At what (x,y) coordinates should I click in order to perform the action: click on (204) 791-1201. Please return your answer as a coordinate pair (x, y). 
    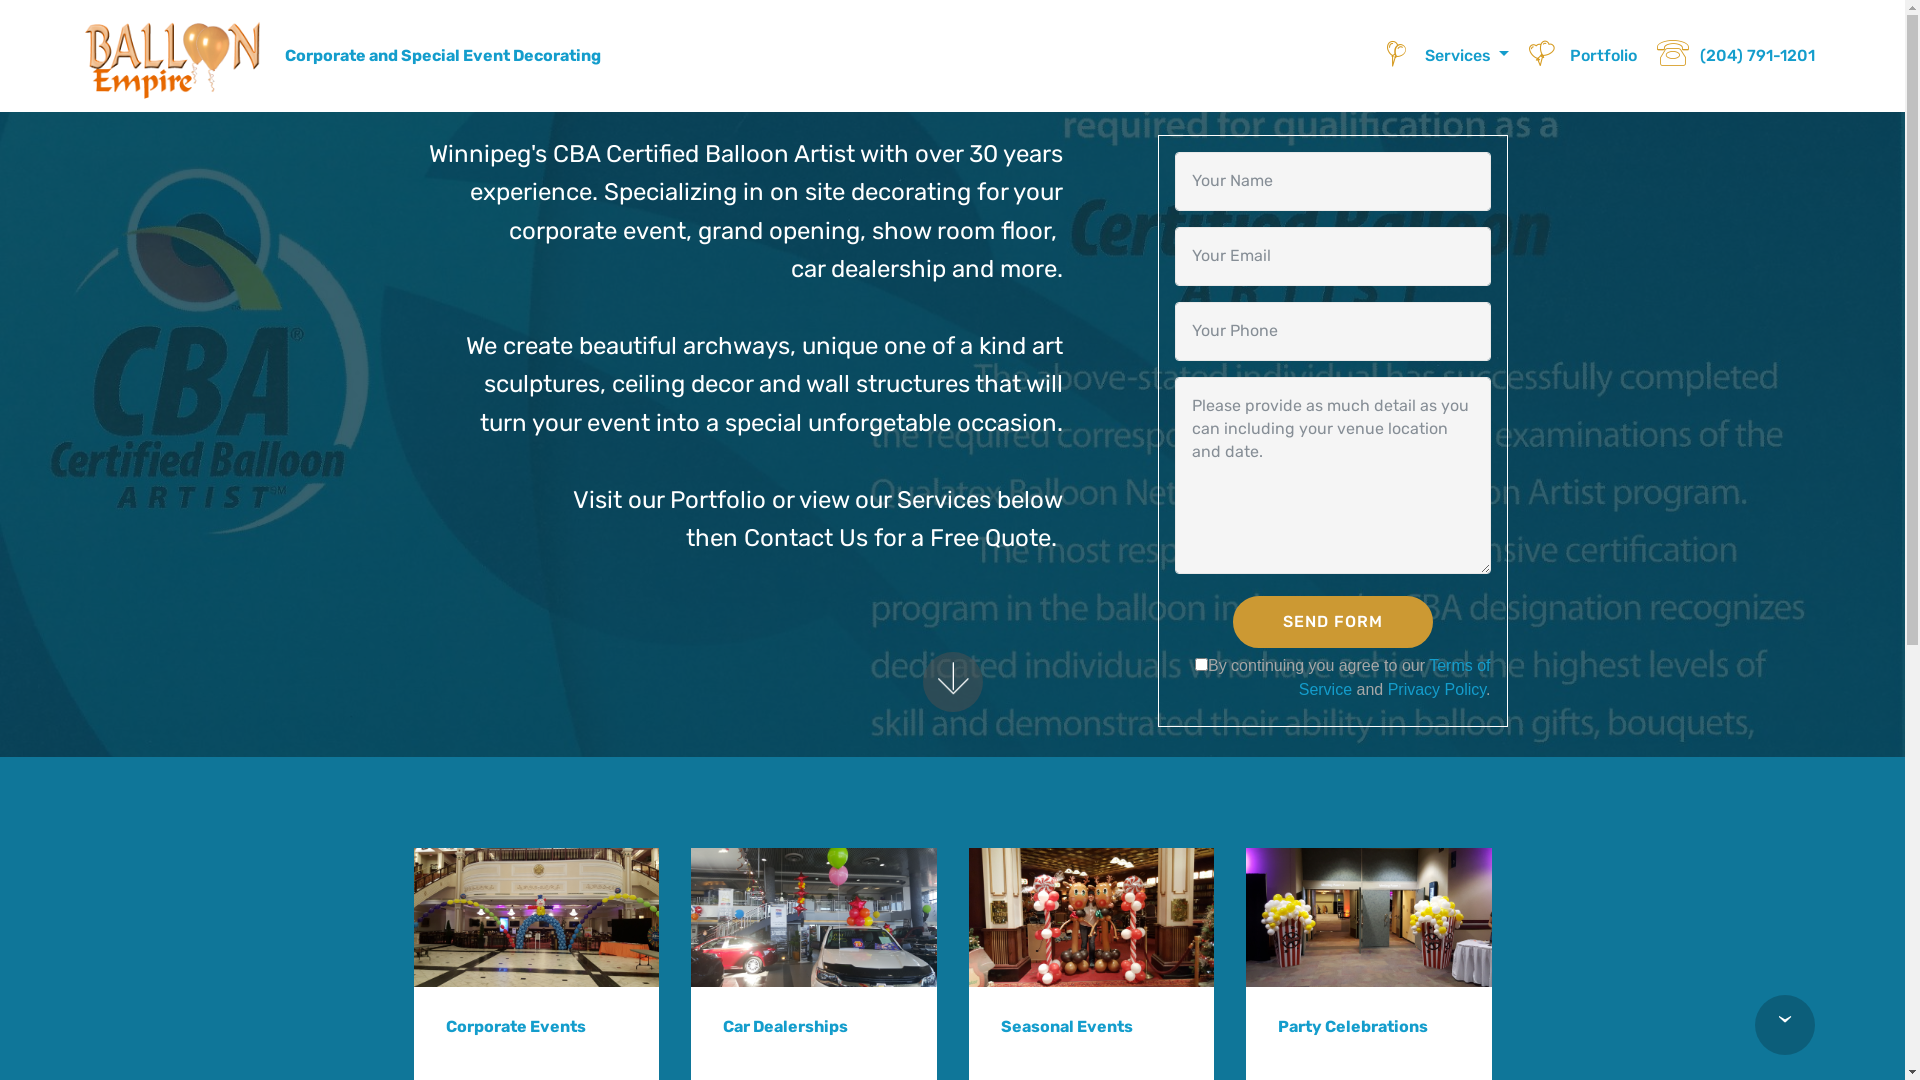
    Looking at the image, I should click on (1736, 56).